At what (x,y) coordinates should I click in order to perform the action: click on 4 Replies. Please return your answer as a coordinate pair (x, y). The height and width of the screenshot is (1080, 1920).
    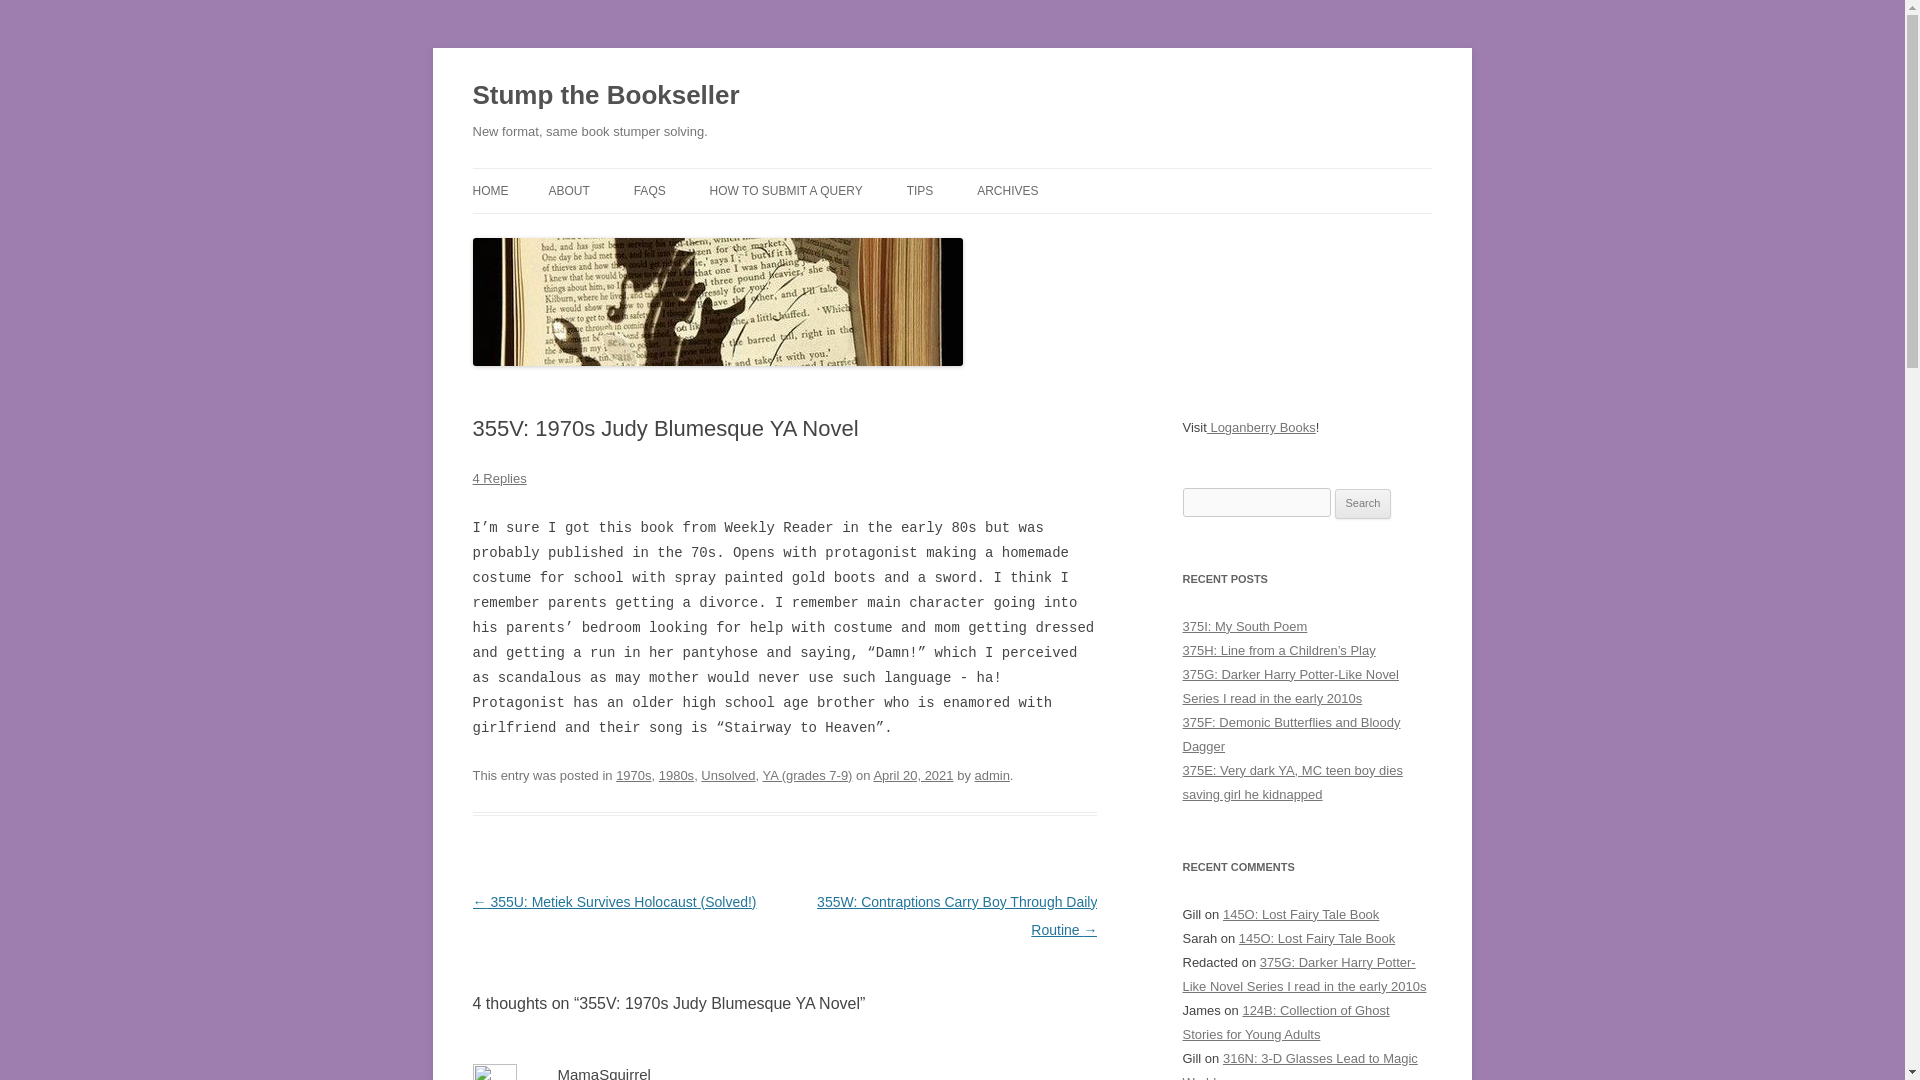
    Looking at the image, I should click on (499, 478).